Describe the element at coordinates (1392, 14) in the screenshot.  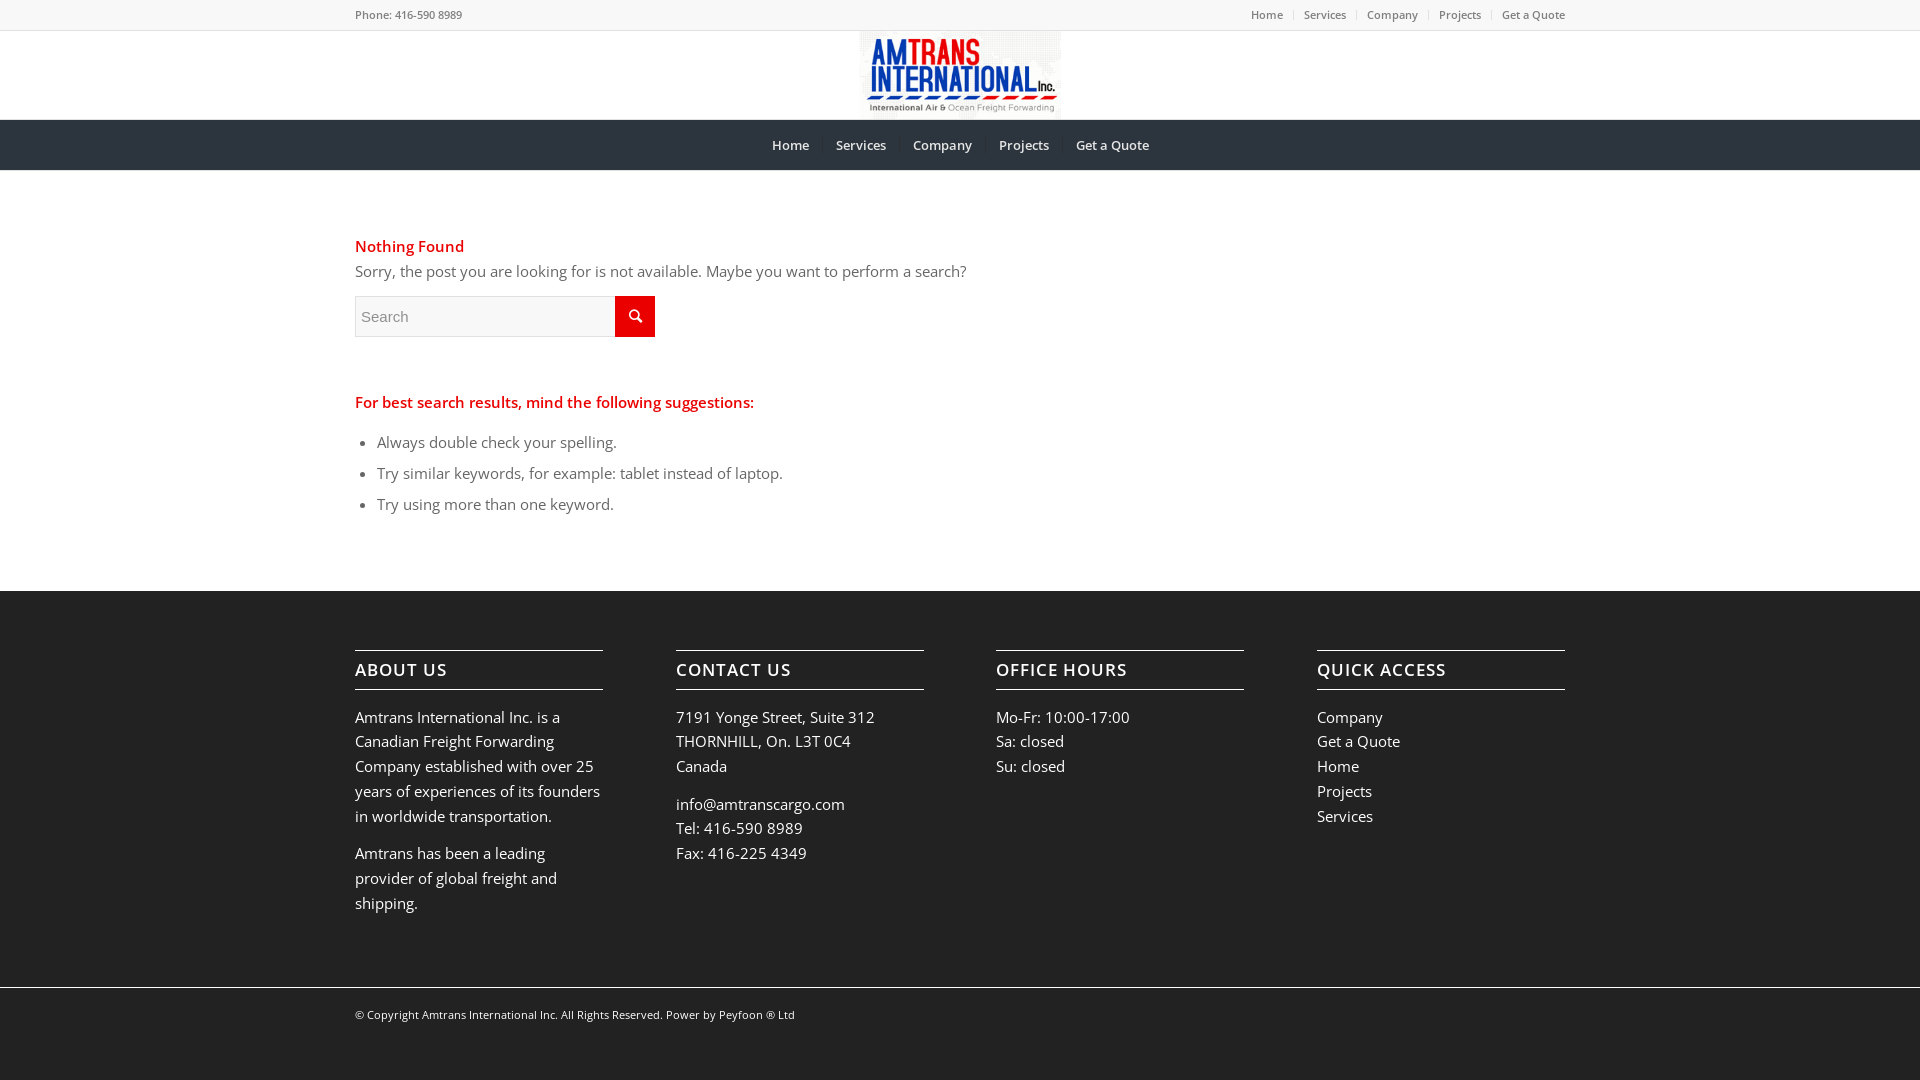
I see `Company` at that location.